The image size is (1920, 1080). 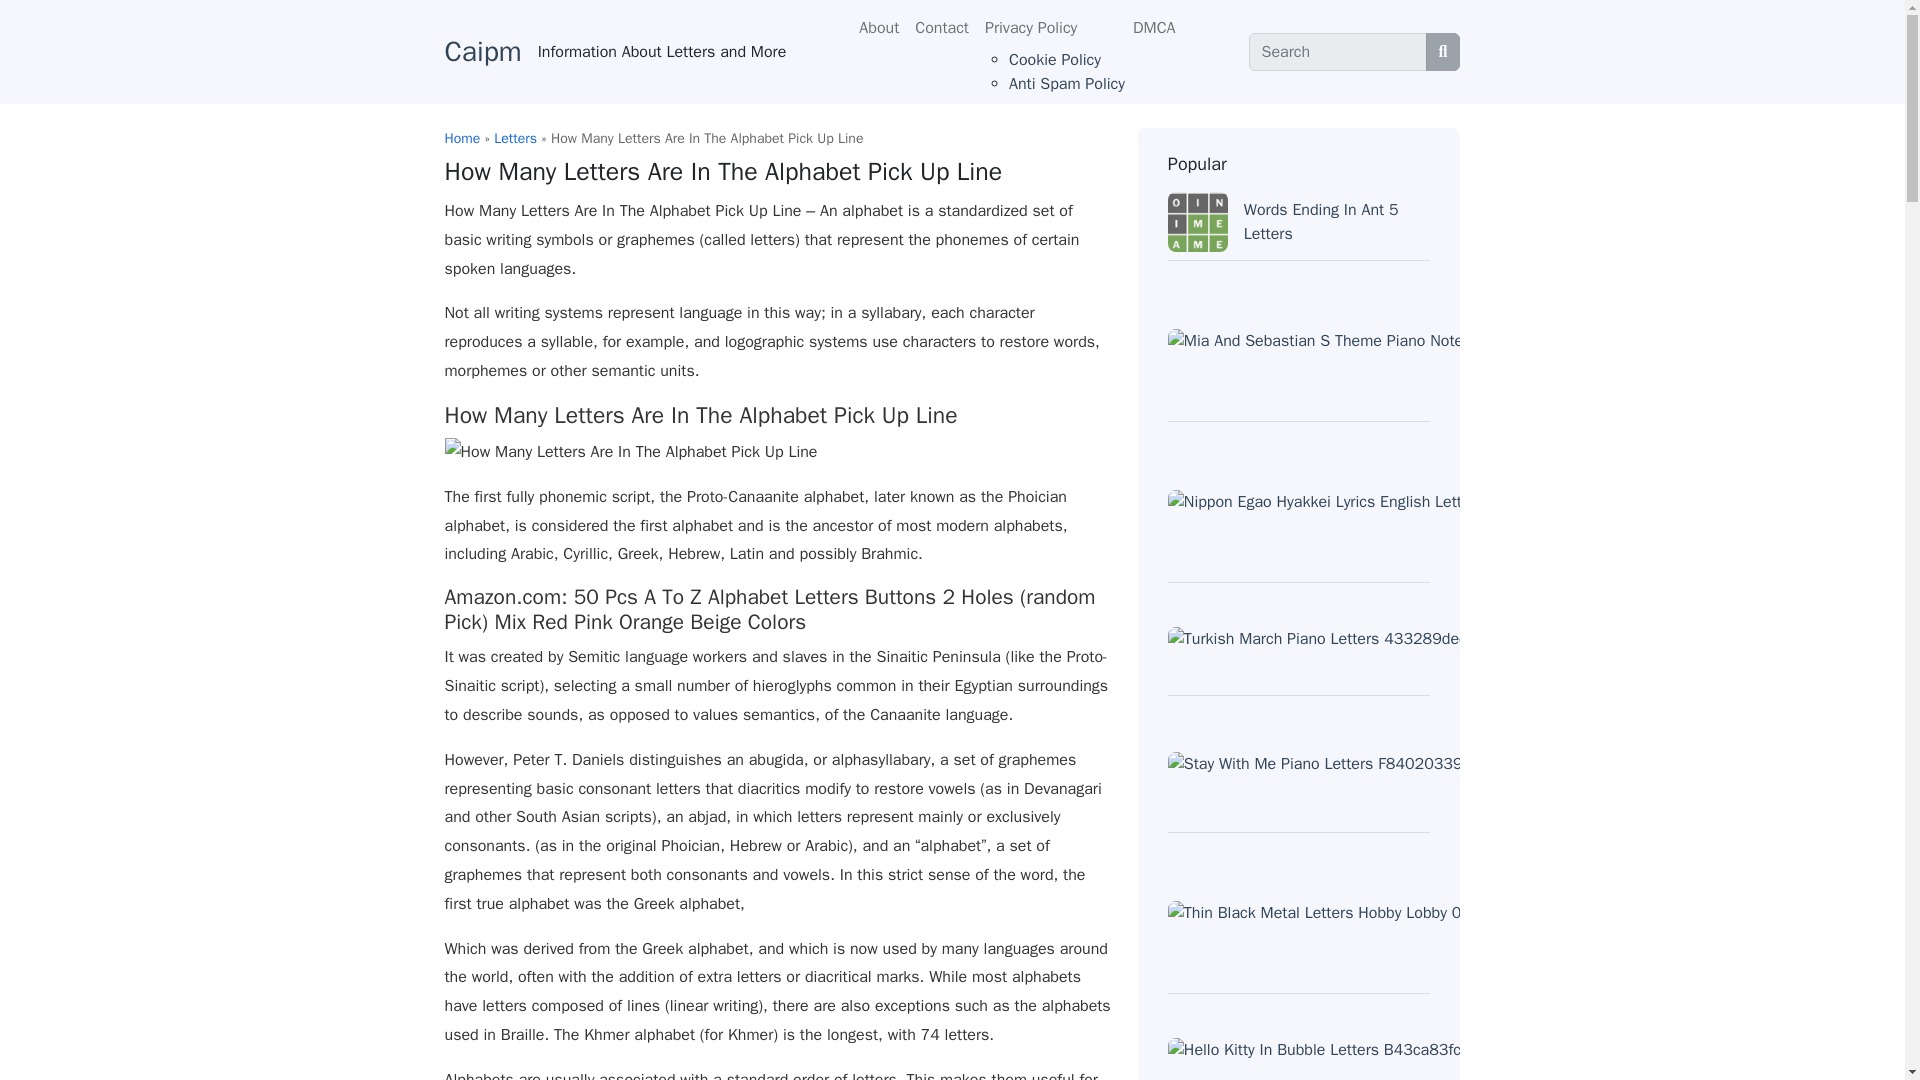 I want to click on Letters, so click(x=515, y=138).